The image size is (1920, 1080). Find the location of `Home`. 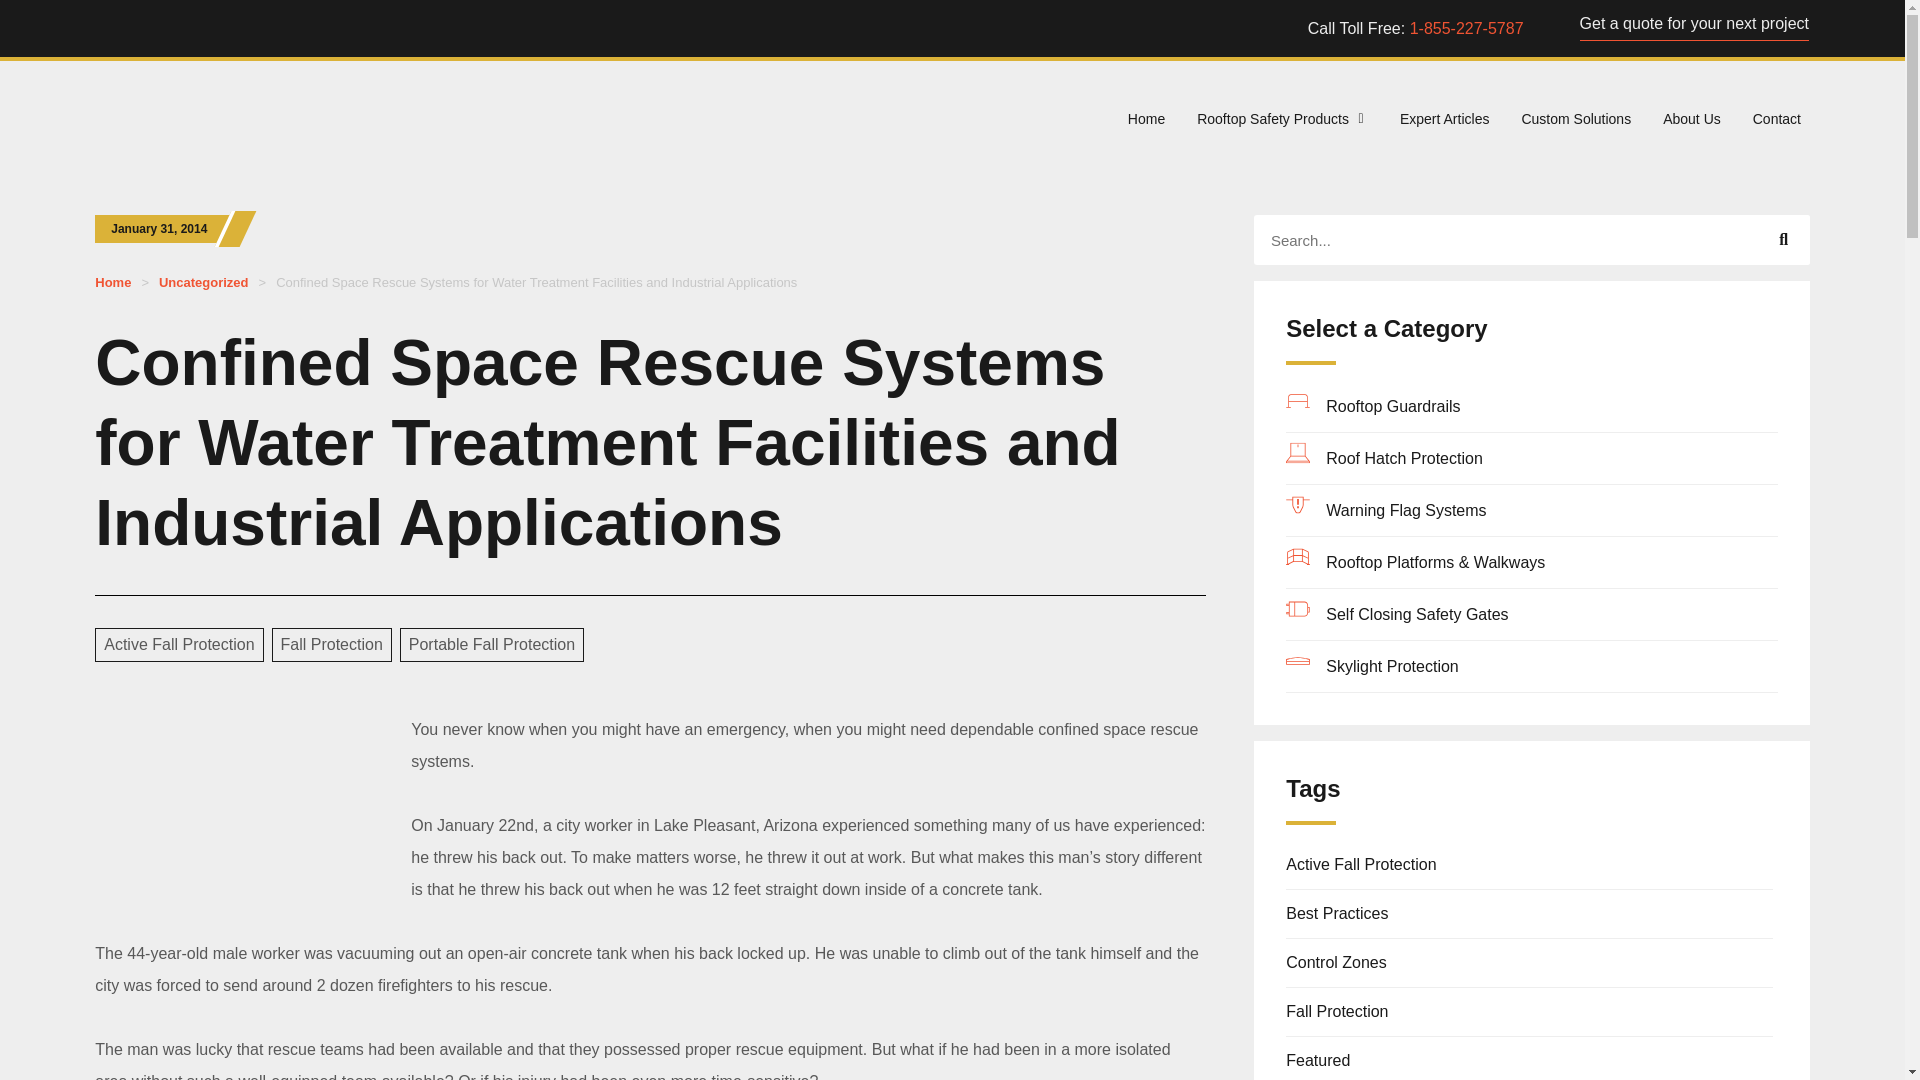

Home is located at coordinates (1146, 119).